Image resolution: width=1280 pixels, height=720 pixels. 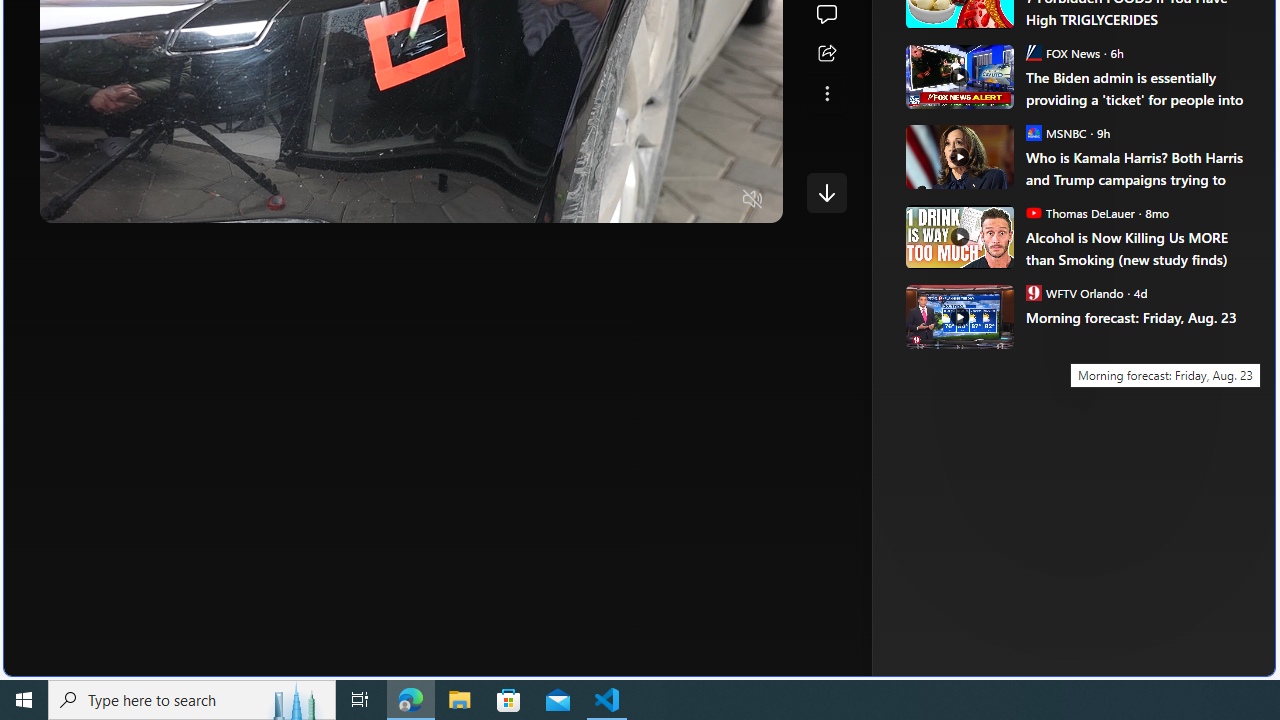 I want to click on Fullscreen, so click(x=714, y=200).